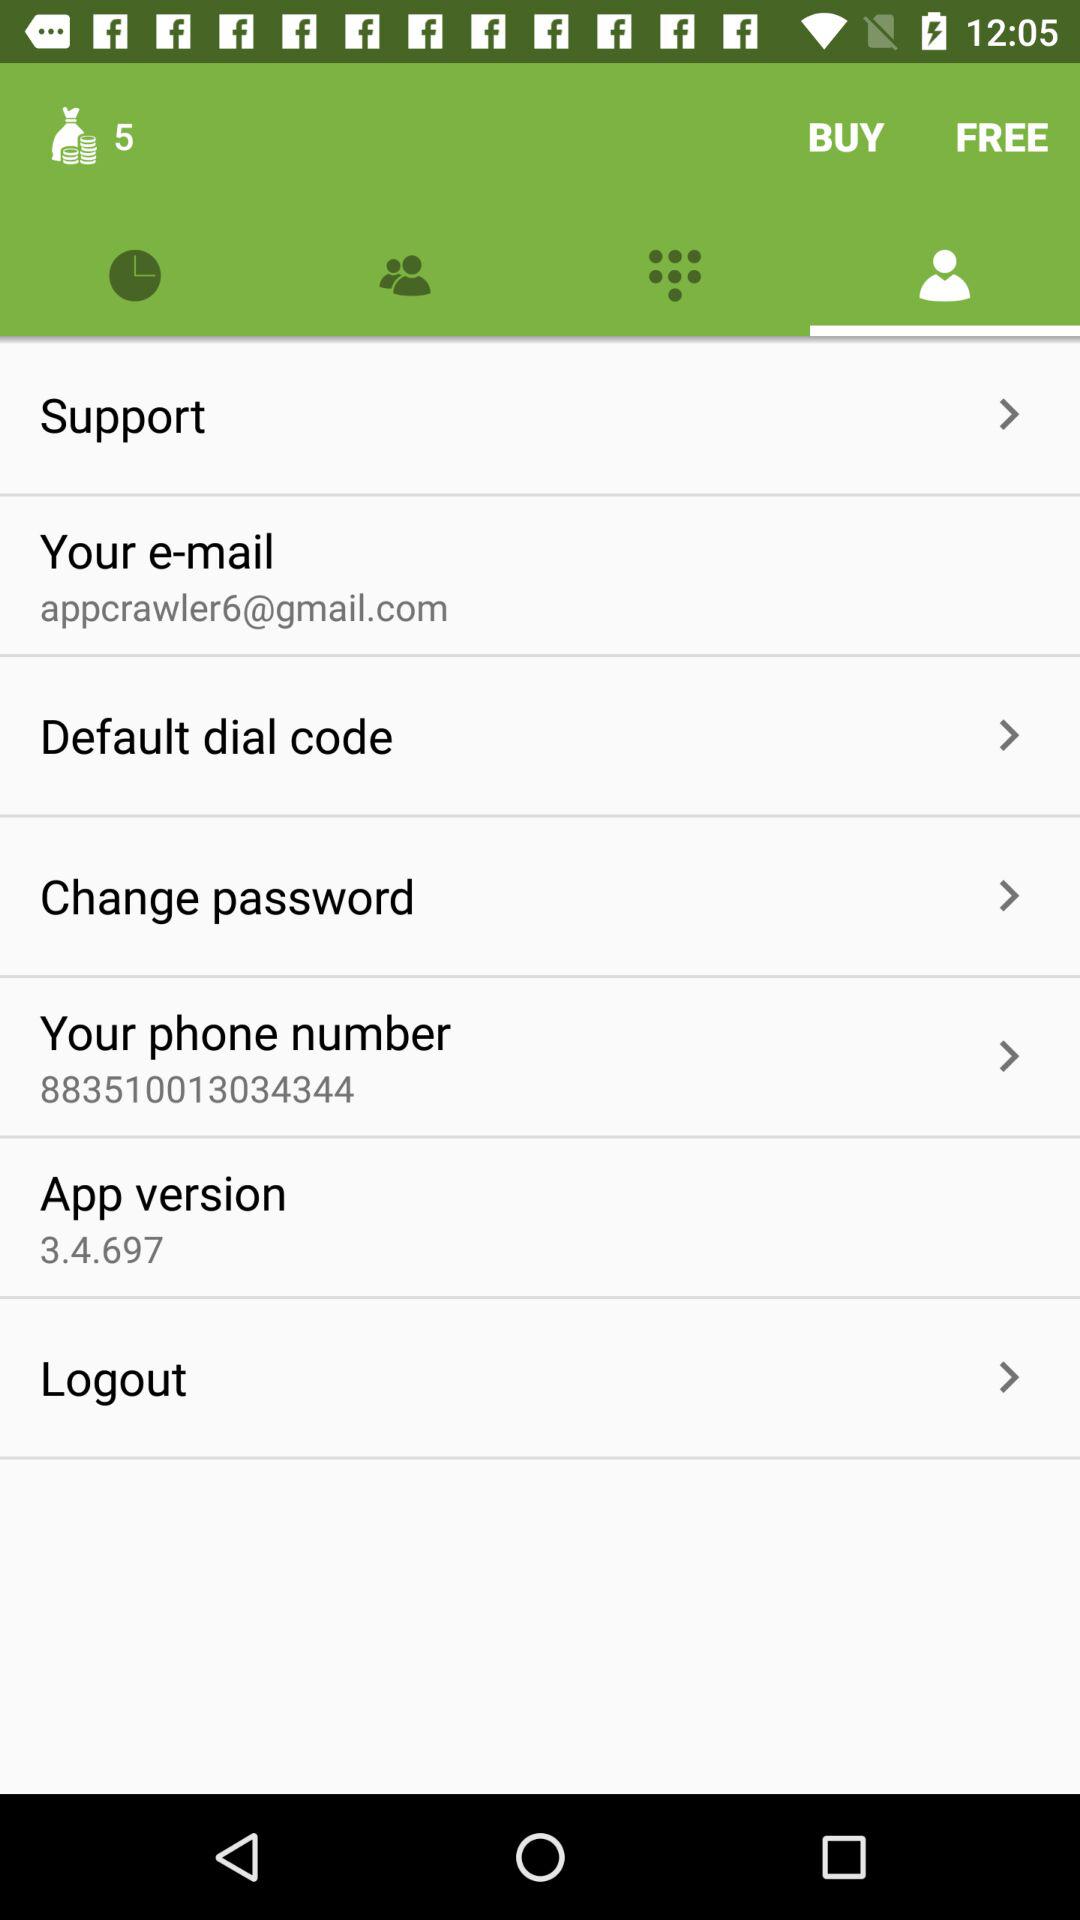 This screenshot has height=1920, width=1080. What do you see at coordinates (216, 735) in the screenshot?
I see `press icon above change password` at bounding box center [216, 735].